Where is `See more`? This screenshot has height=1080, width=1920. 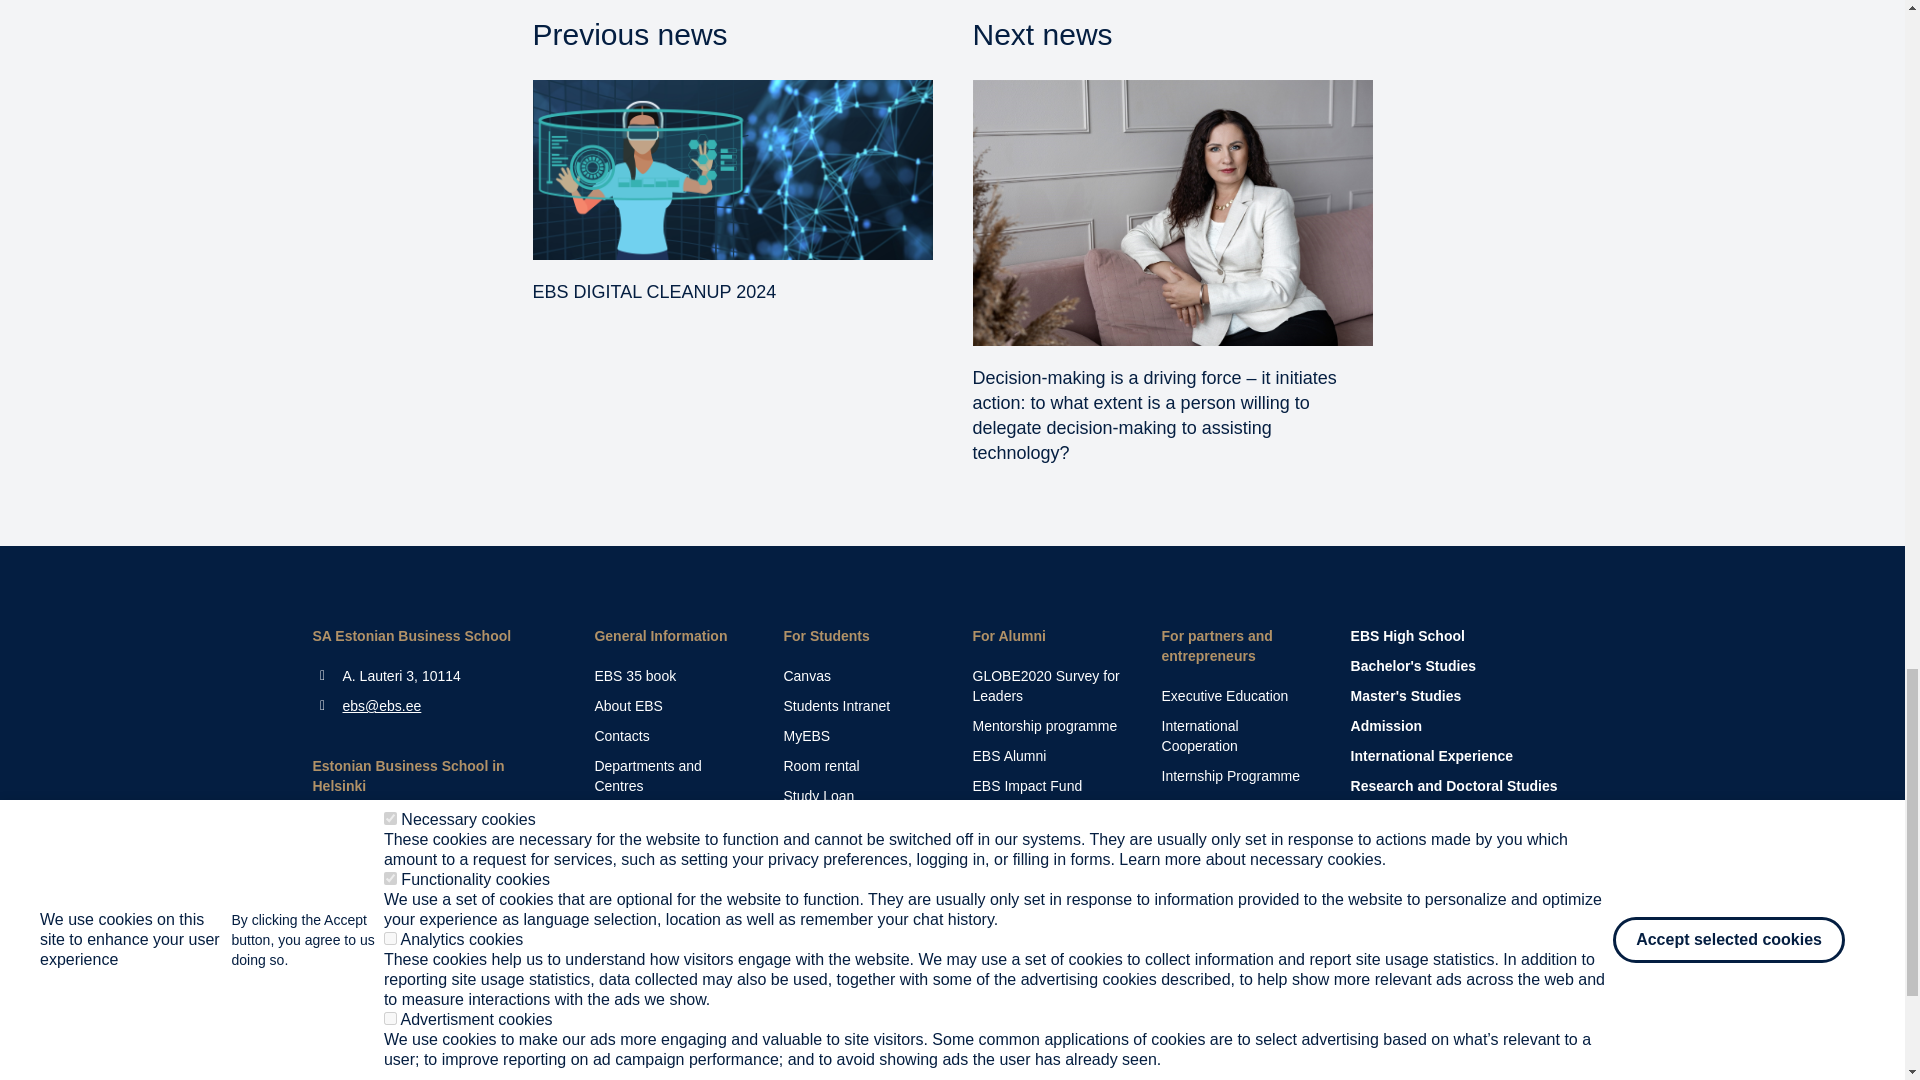 See more is located at coordinates (668, 776).